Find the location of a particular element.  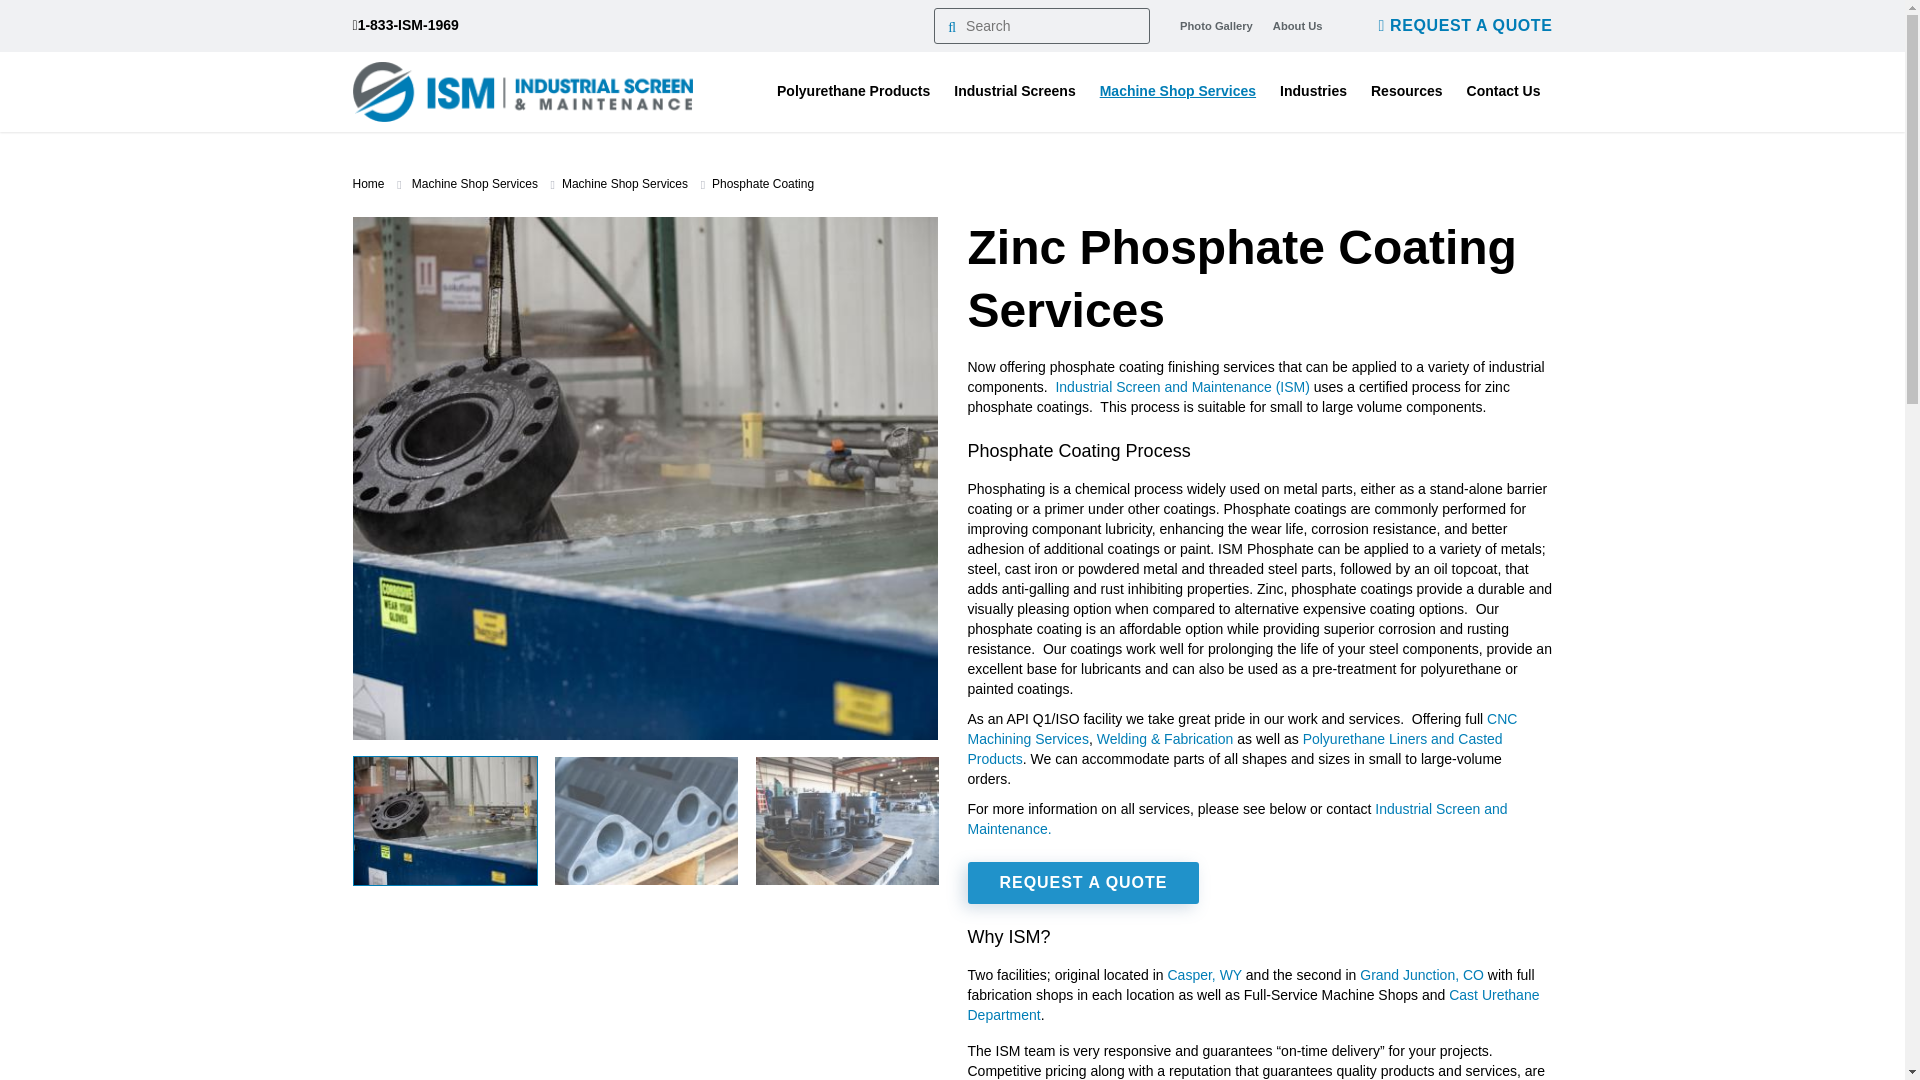

REQUEST A QUOTE is located at coordinates (1466, 26).